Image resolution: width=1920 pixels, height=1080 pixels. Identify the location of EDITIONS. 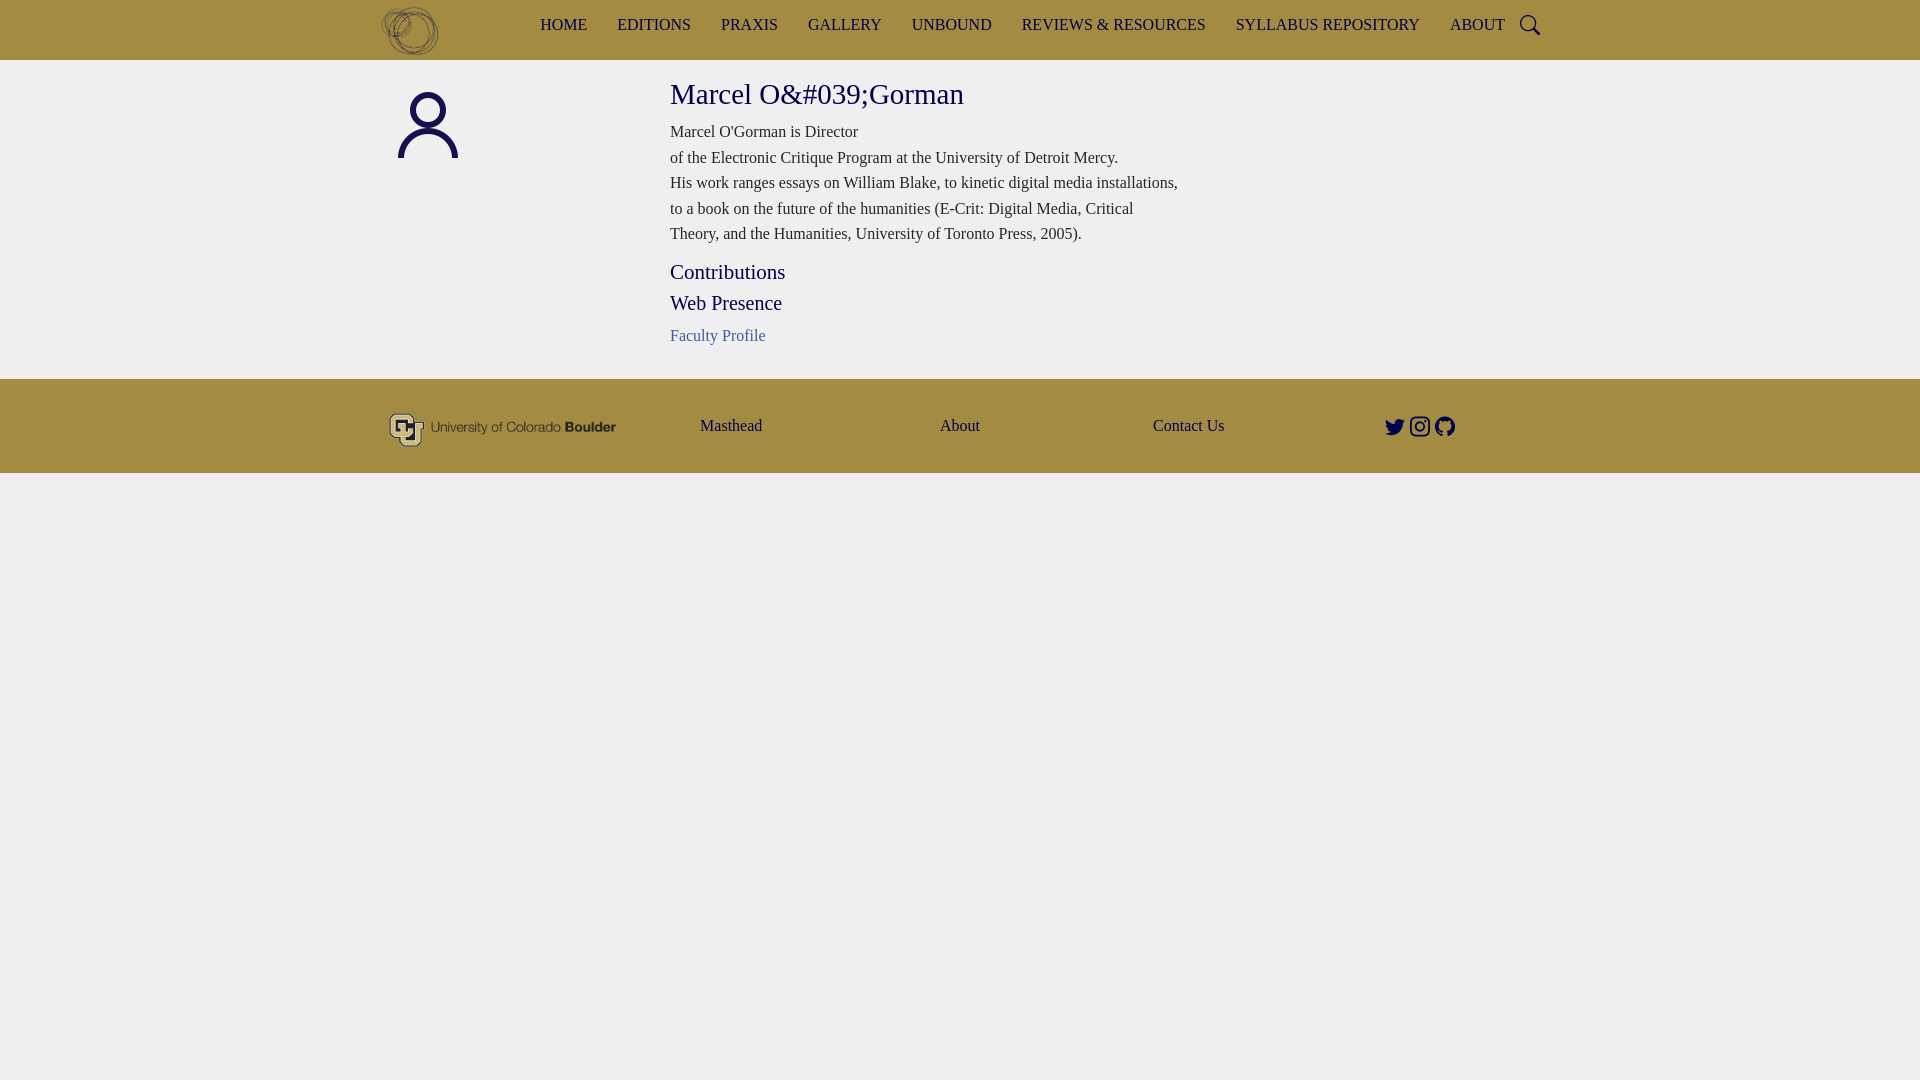
(654, 24).